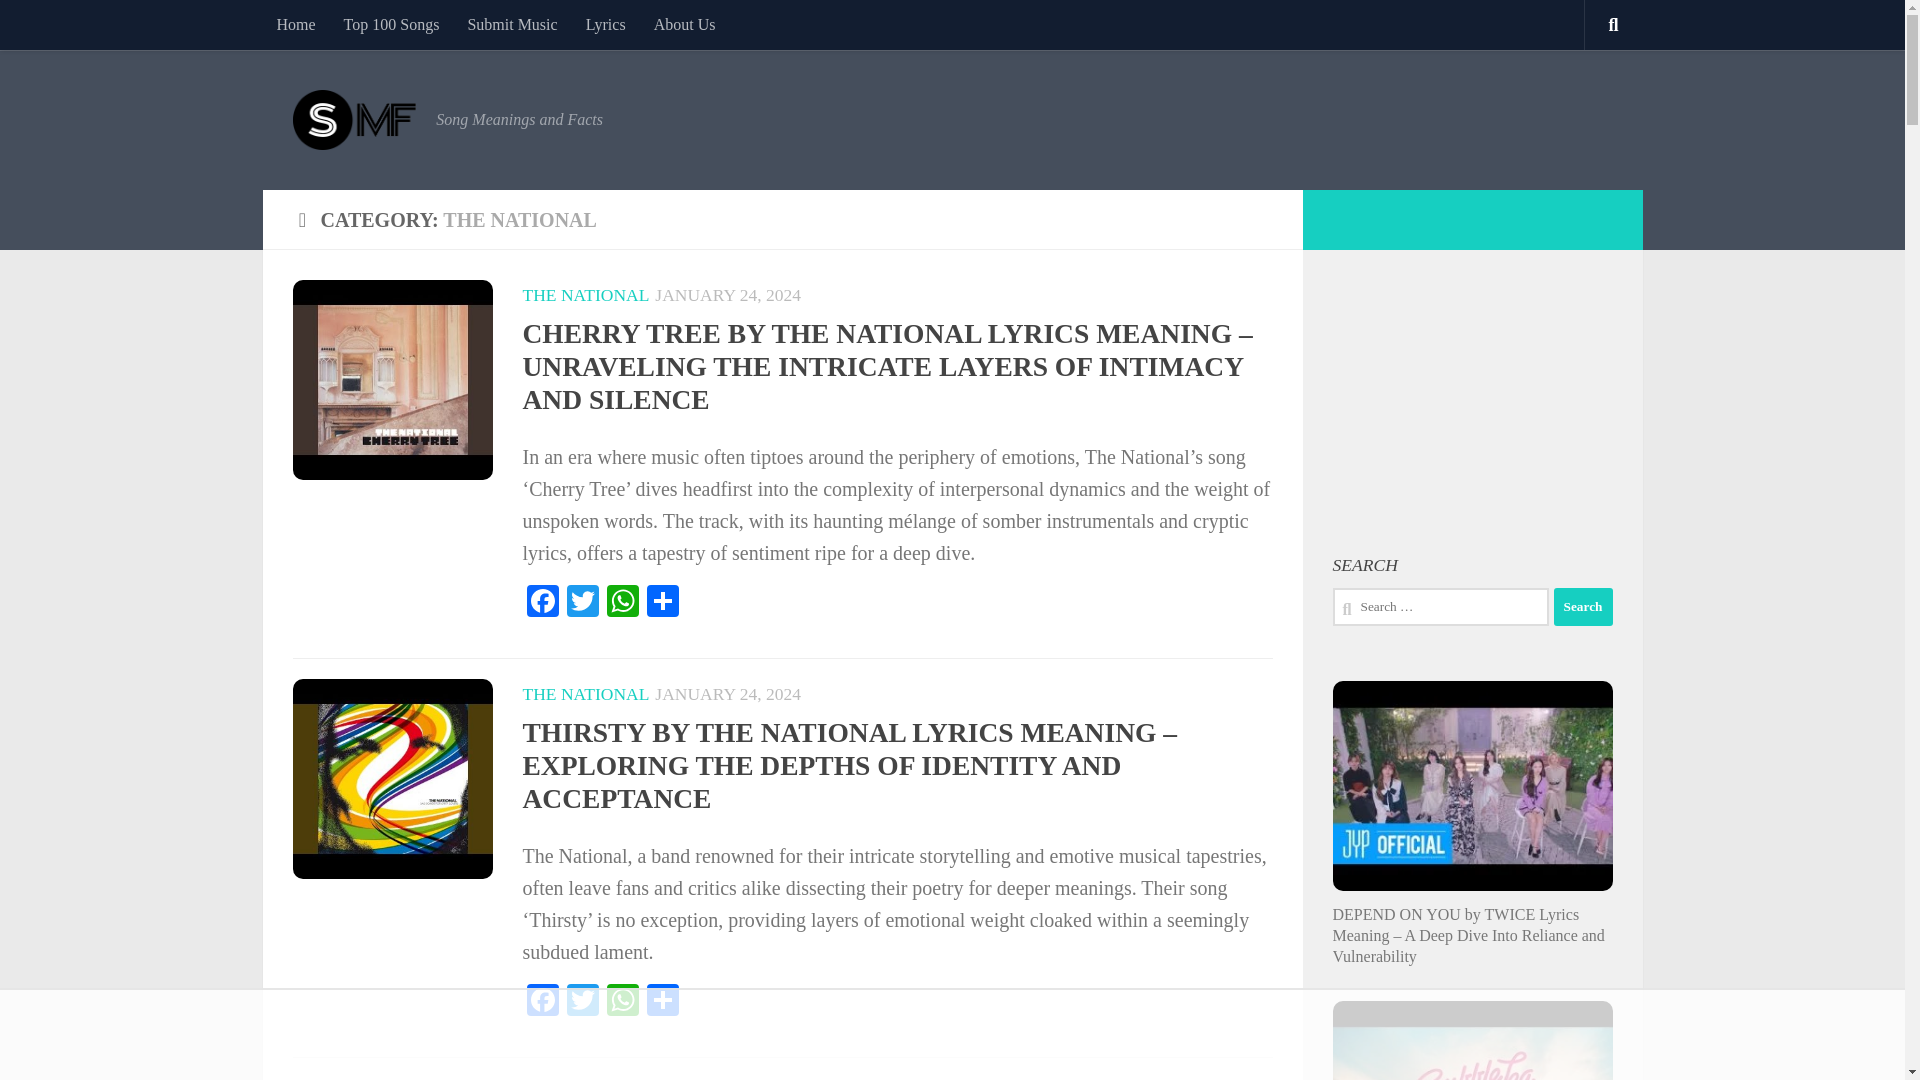 The height and width of the screenshot is (1080, 1920). I want to click on Twitter, so click(582, 1002).